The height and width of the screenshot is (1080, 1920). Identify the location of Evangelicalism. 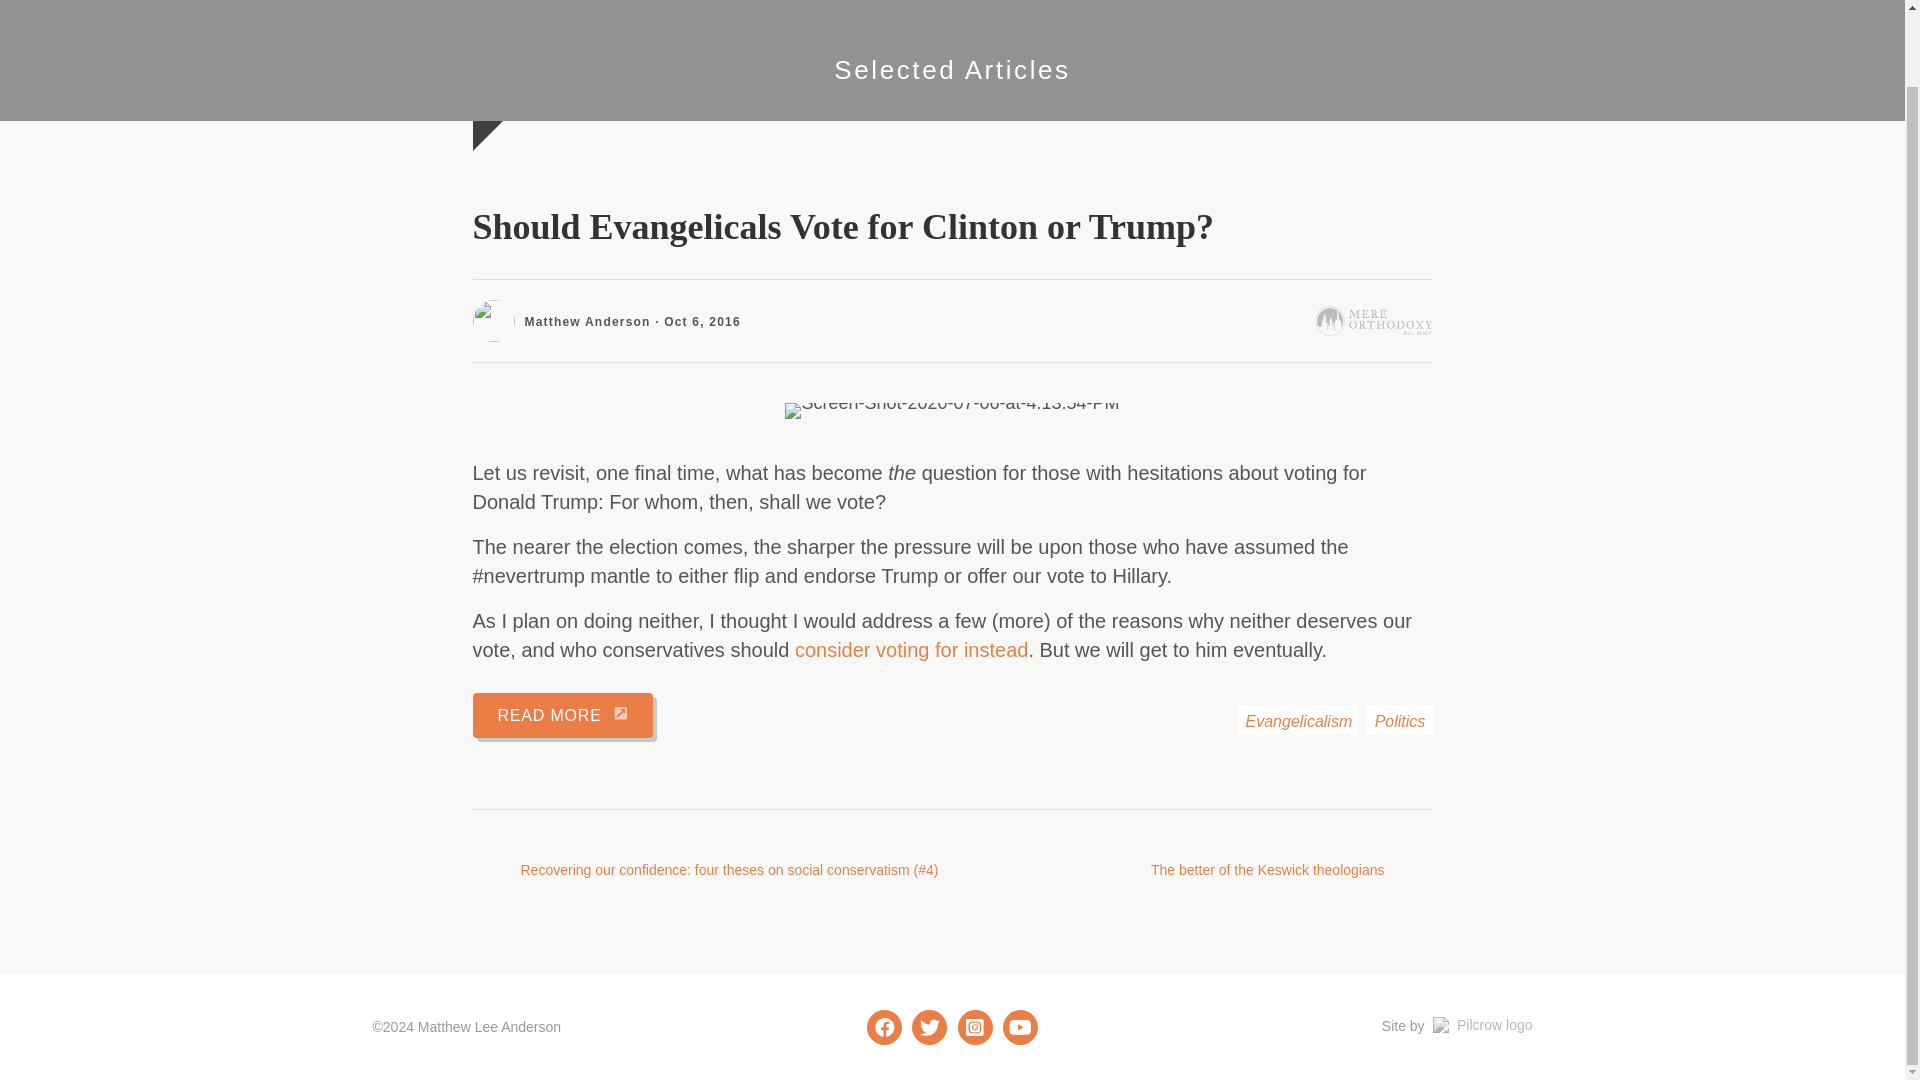
(1298, 720).